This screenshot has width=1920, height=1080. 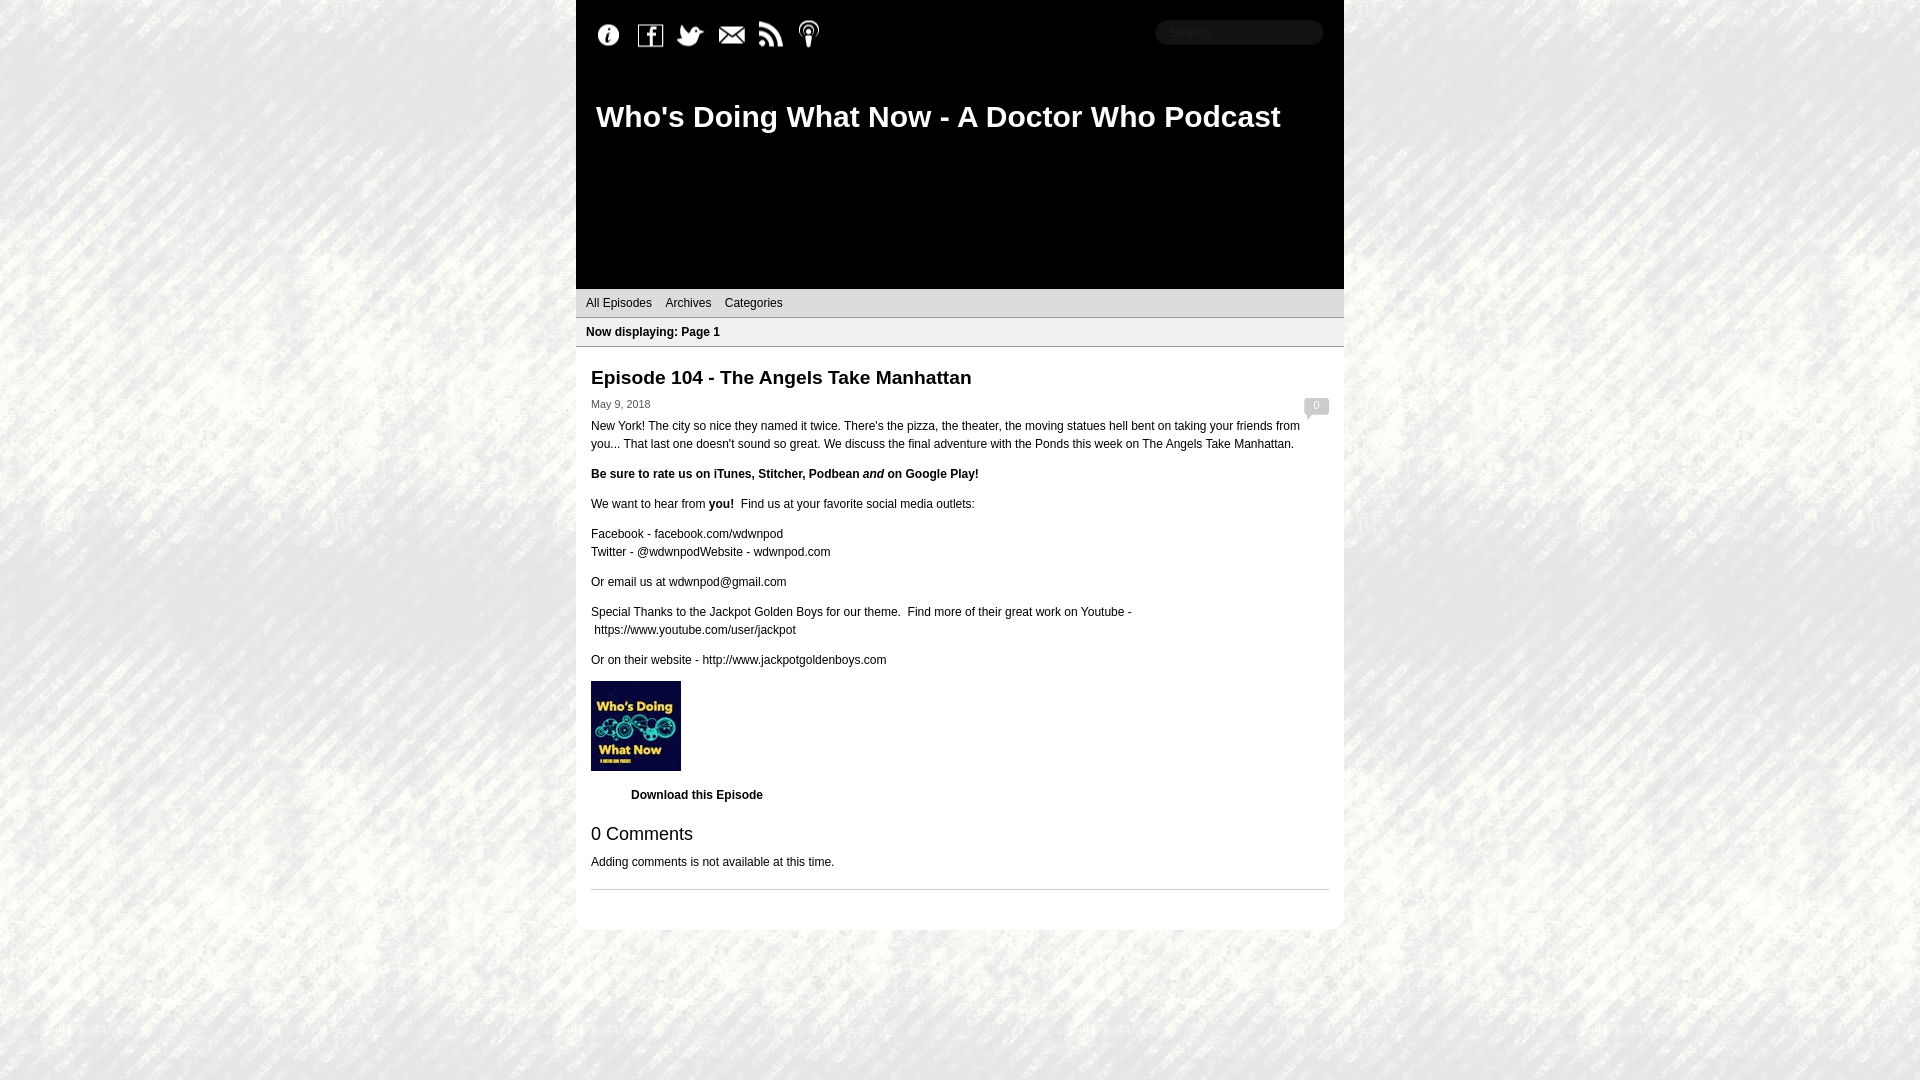 What do you see at coordinates (696, 35) in the screenshot?
I see `Twitter` at bounding box center [696, 35].